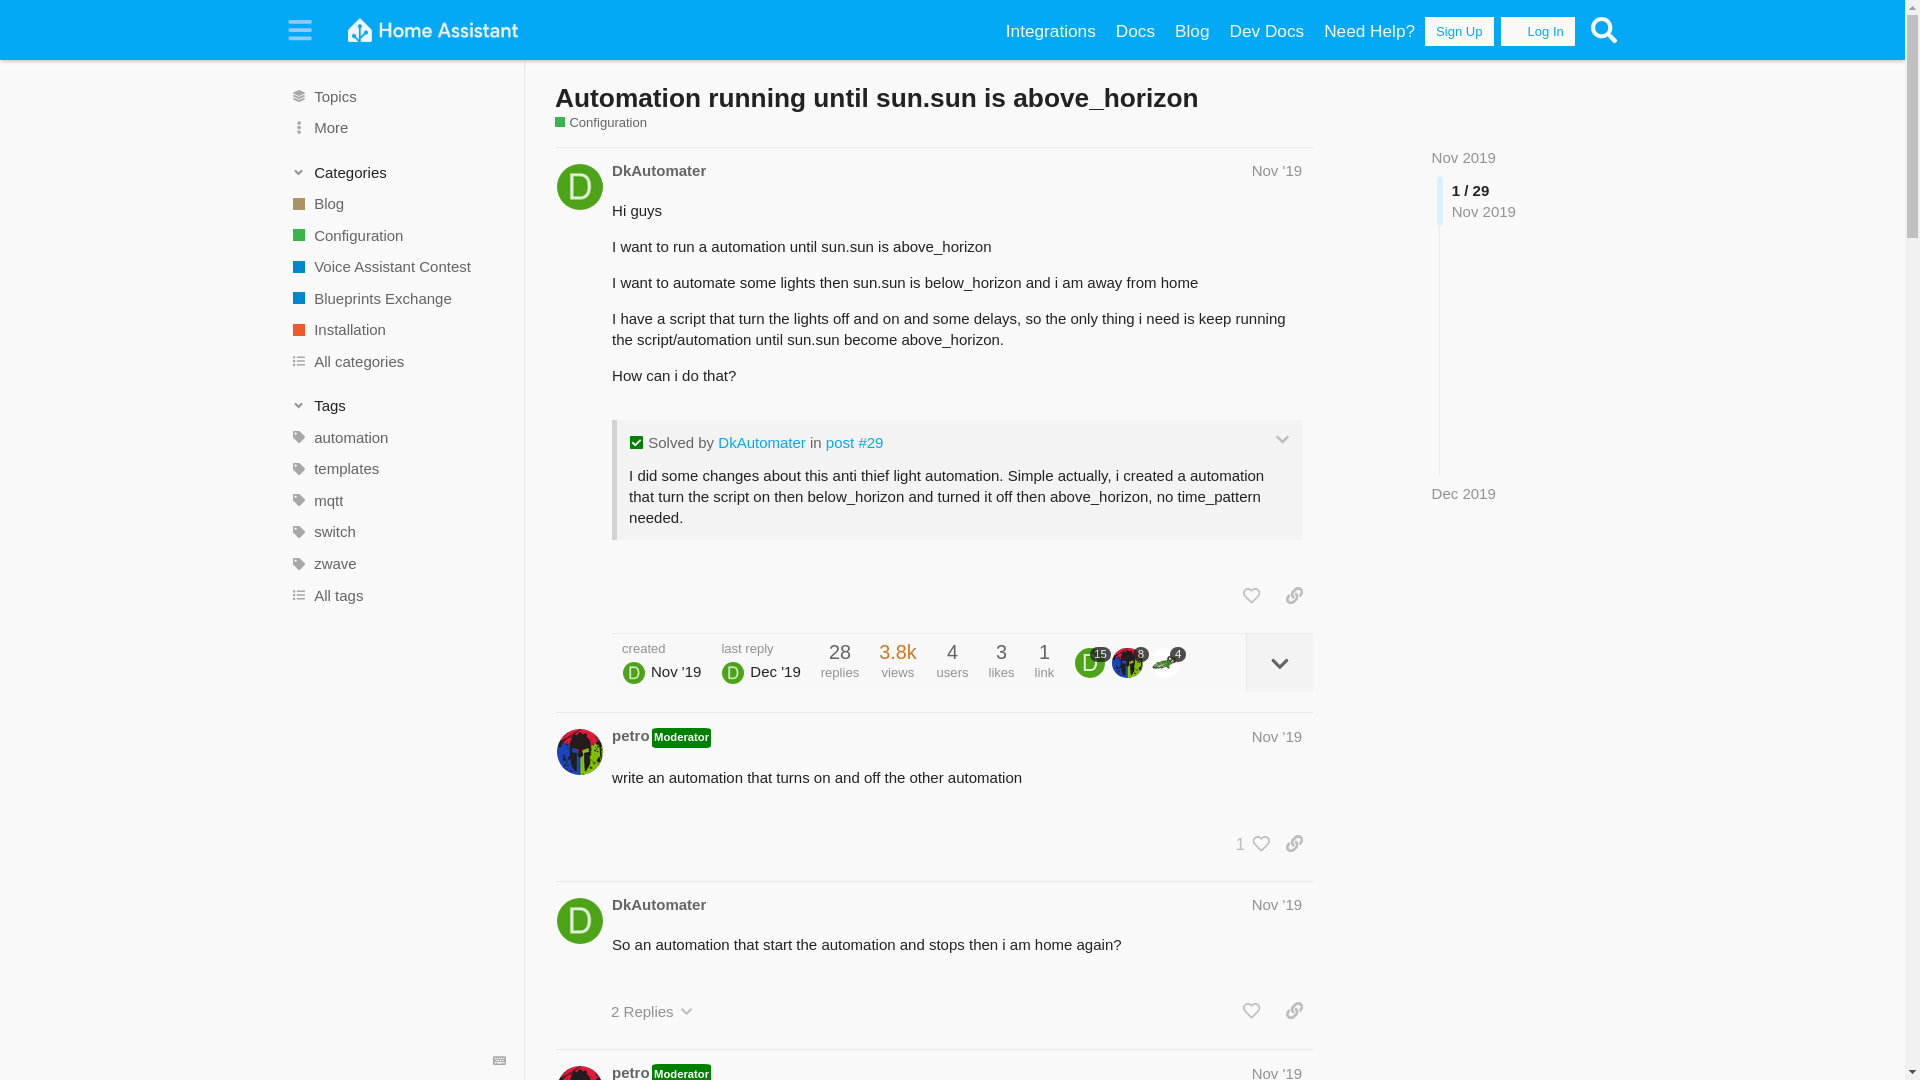 The width and height of the screenshot is (1920, 1080). I want to click on Toggle section, so click(398, 172).